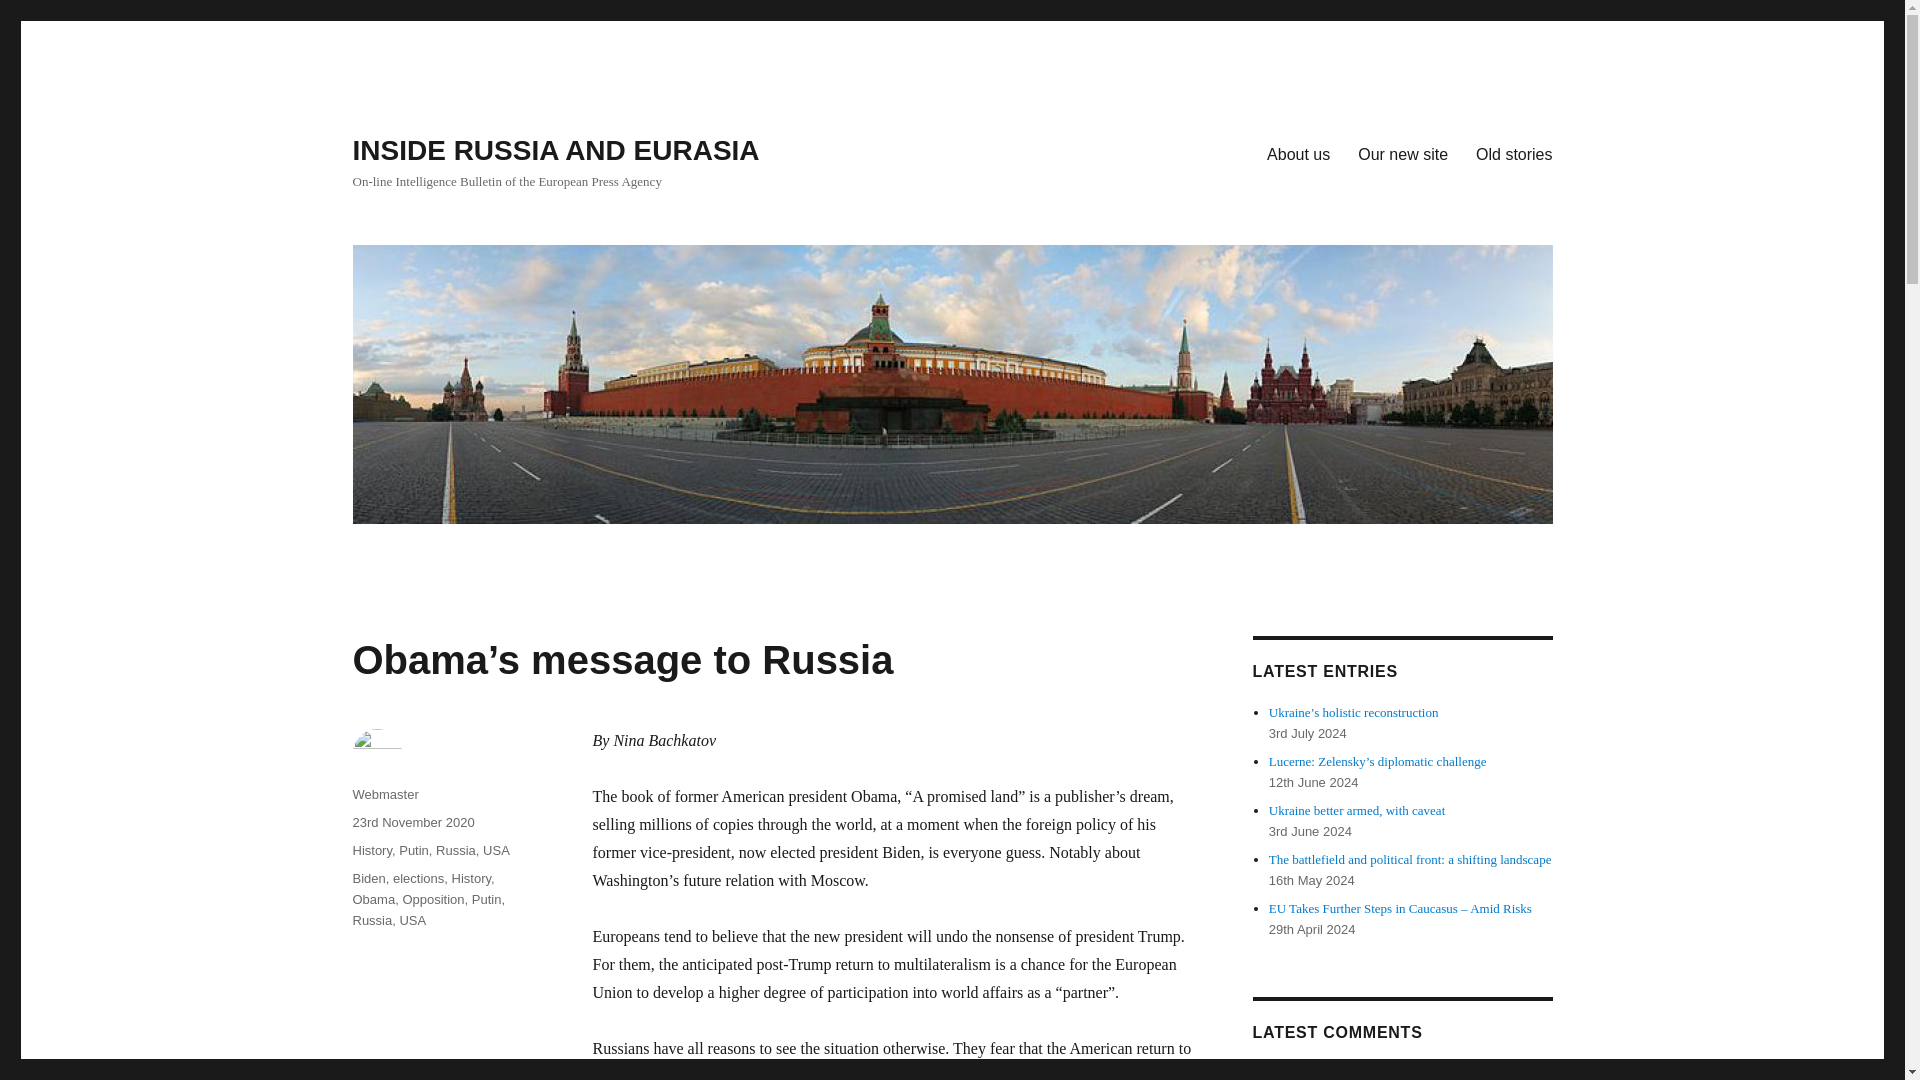 Image resolution: width=1920 pixels, height=1080 pixels. What do you see at coordinates (371, 920) in the screenshot?
I see `Russia` at bounding box center [371, 920].